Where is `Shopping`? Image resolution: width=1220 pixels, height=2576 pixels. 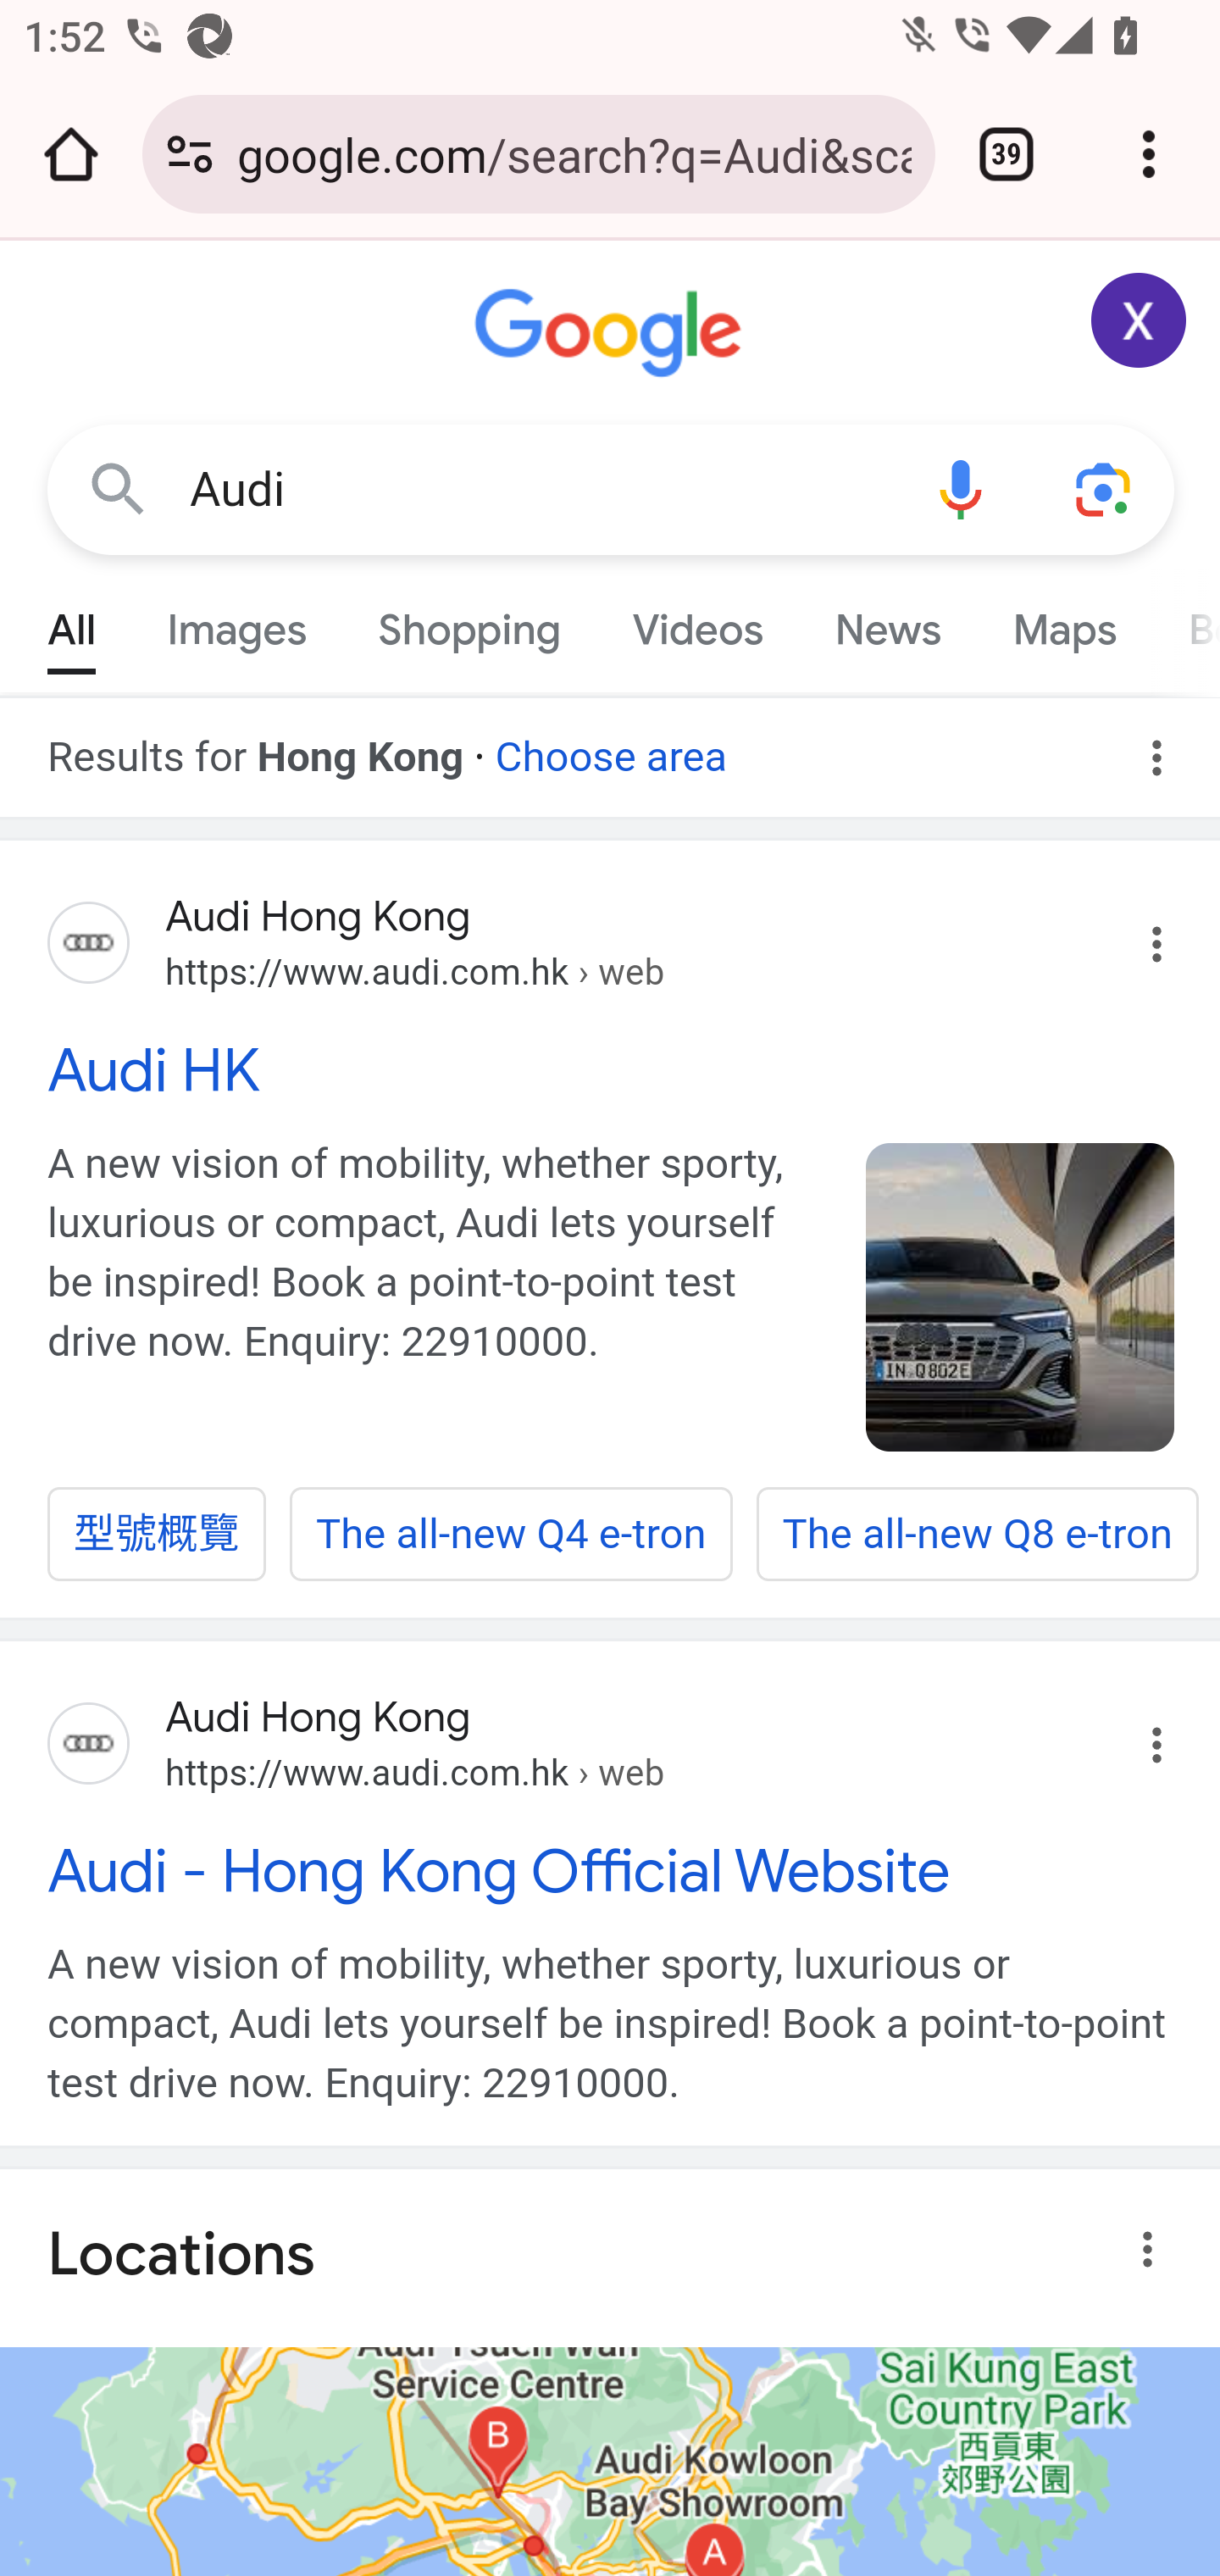 Shopping is located at coordinates (469, 622).